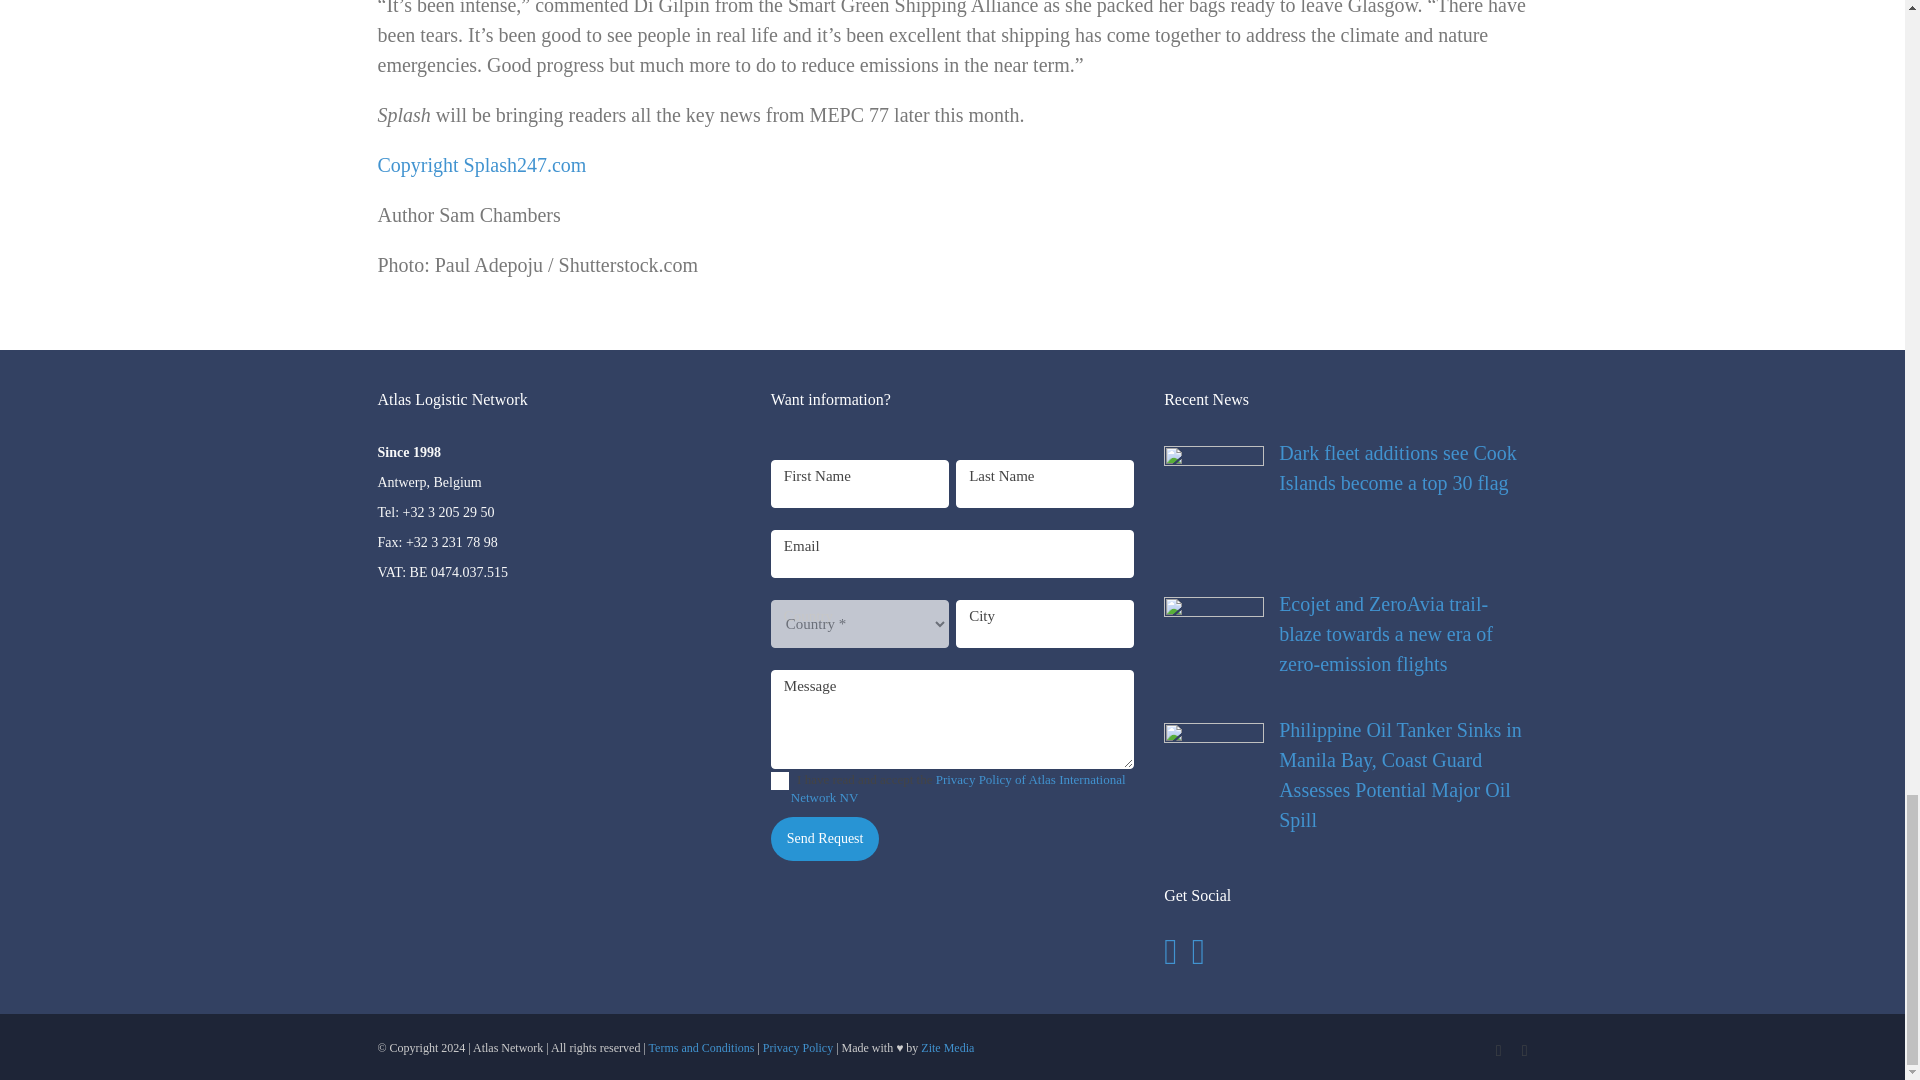 The width and height of the screenshot is (1920, 1080). Describe the element at coordinates (1344, 468) in the screenshot. I see `Dark fleet additions see Cook Islands become a top 30 flag` at that location.